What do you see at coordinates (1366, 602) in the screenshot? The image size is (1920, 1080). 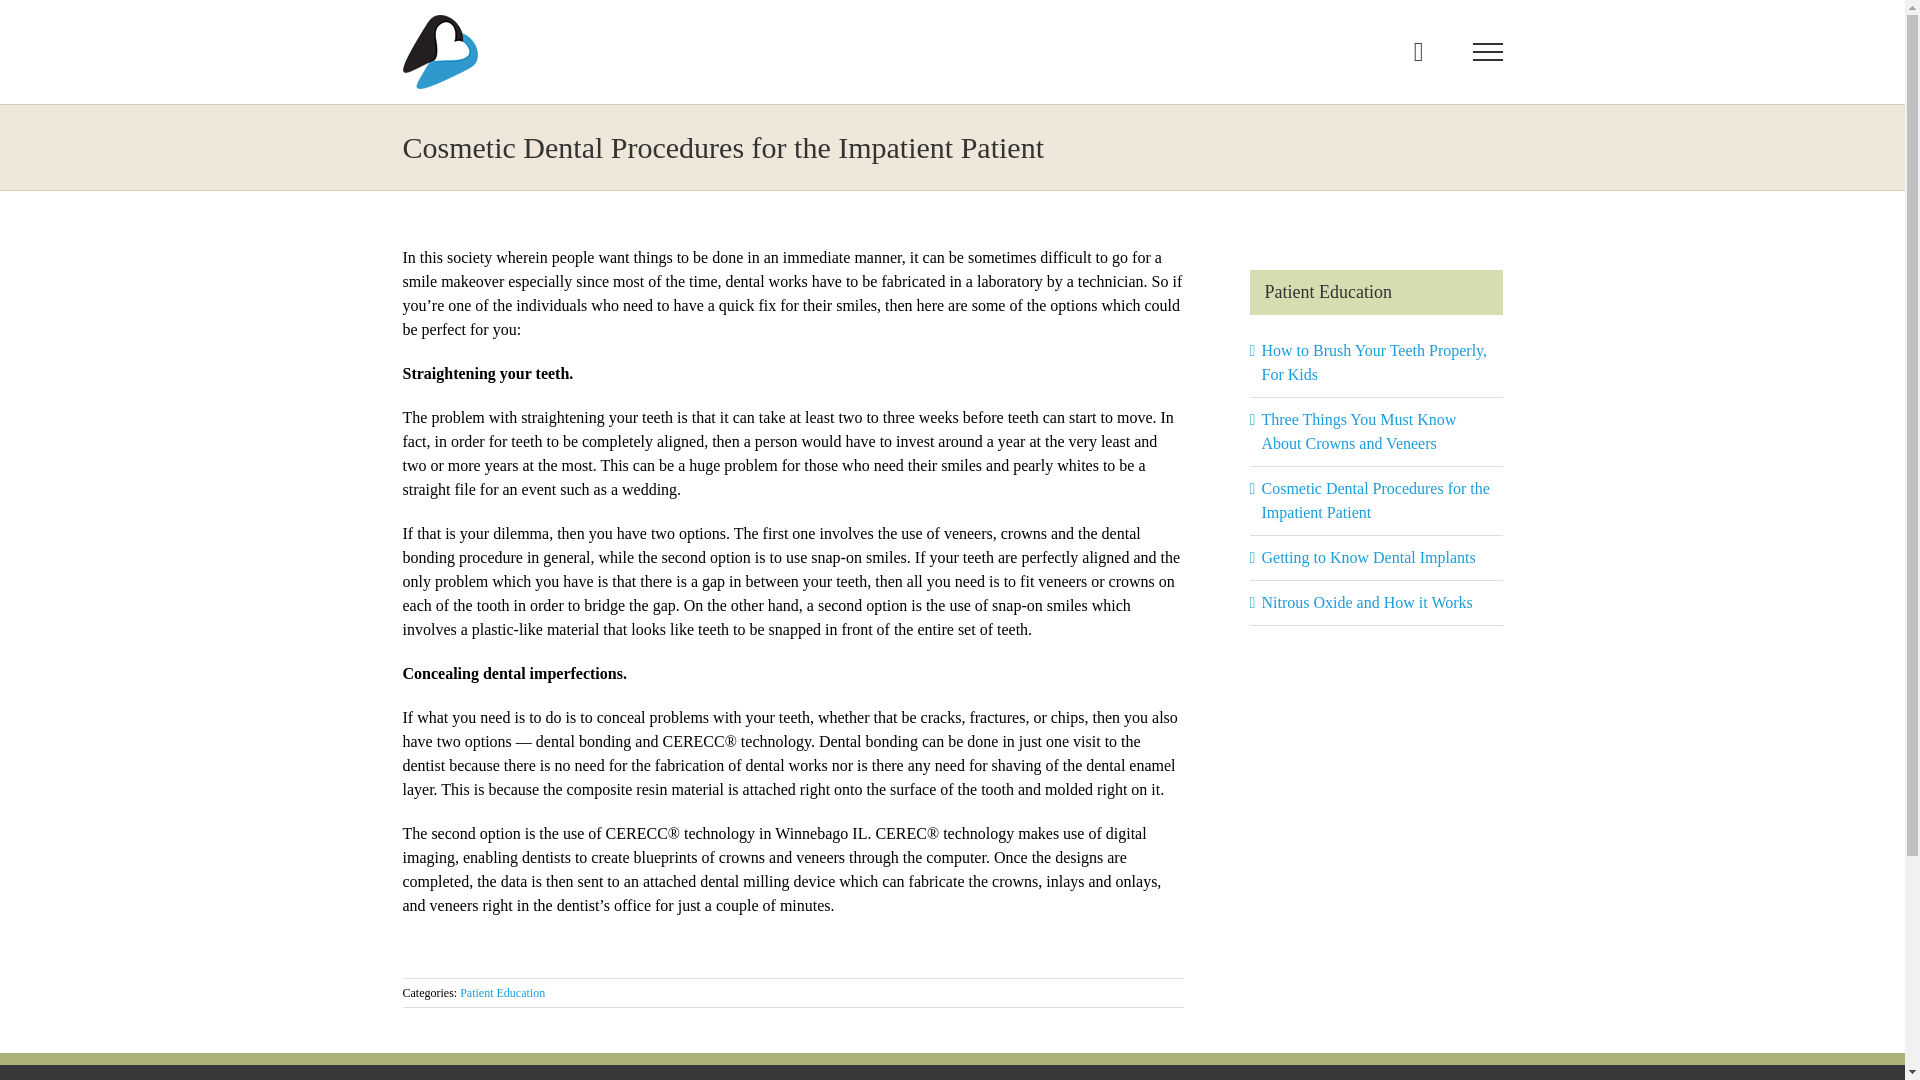 I see `Nitrous Oxide and How it Works` at bounding box center [1366, 602].